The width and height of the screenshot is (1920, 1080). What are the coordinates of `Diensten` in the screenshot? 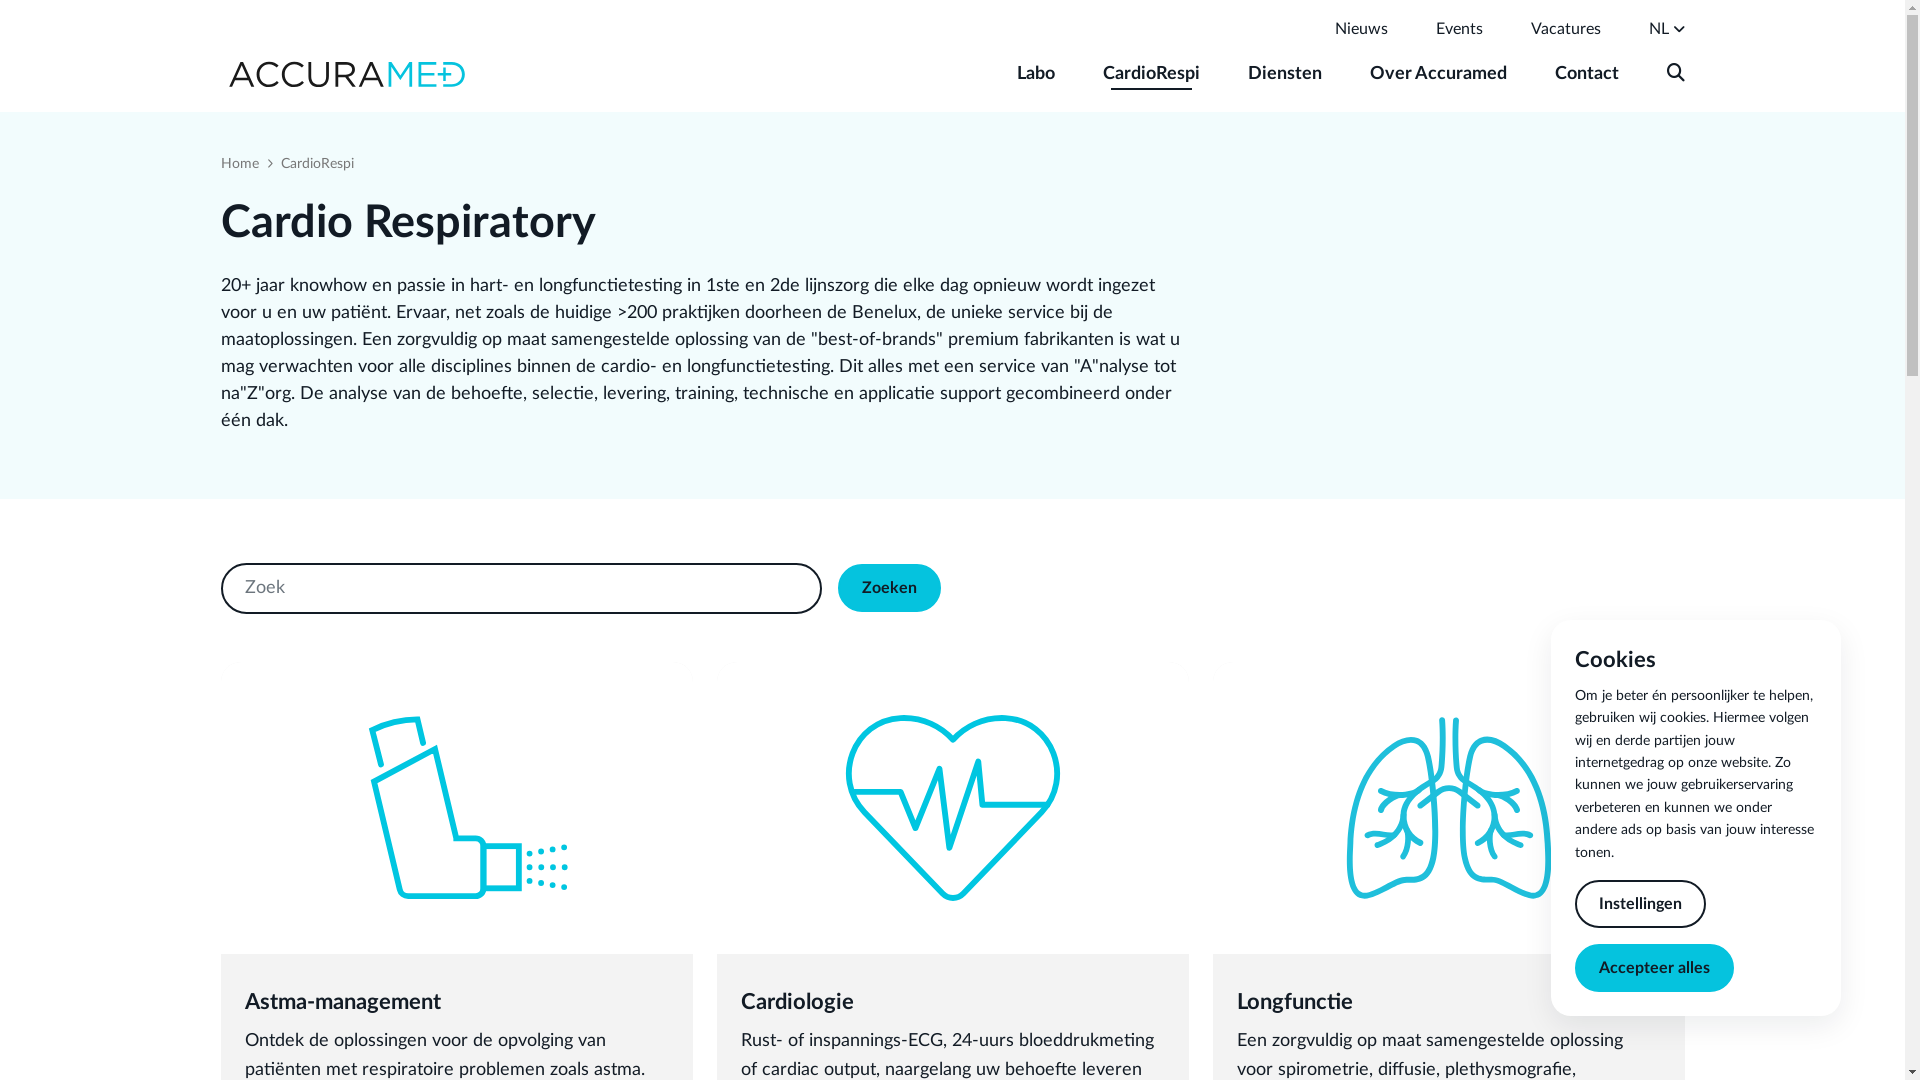 It's located at (1285, 74).